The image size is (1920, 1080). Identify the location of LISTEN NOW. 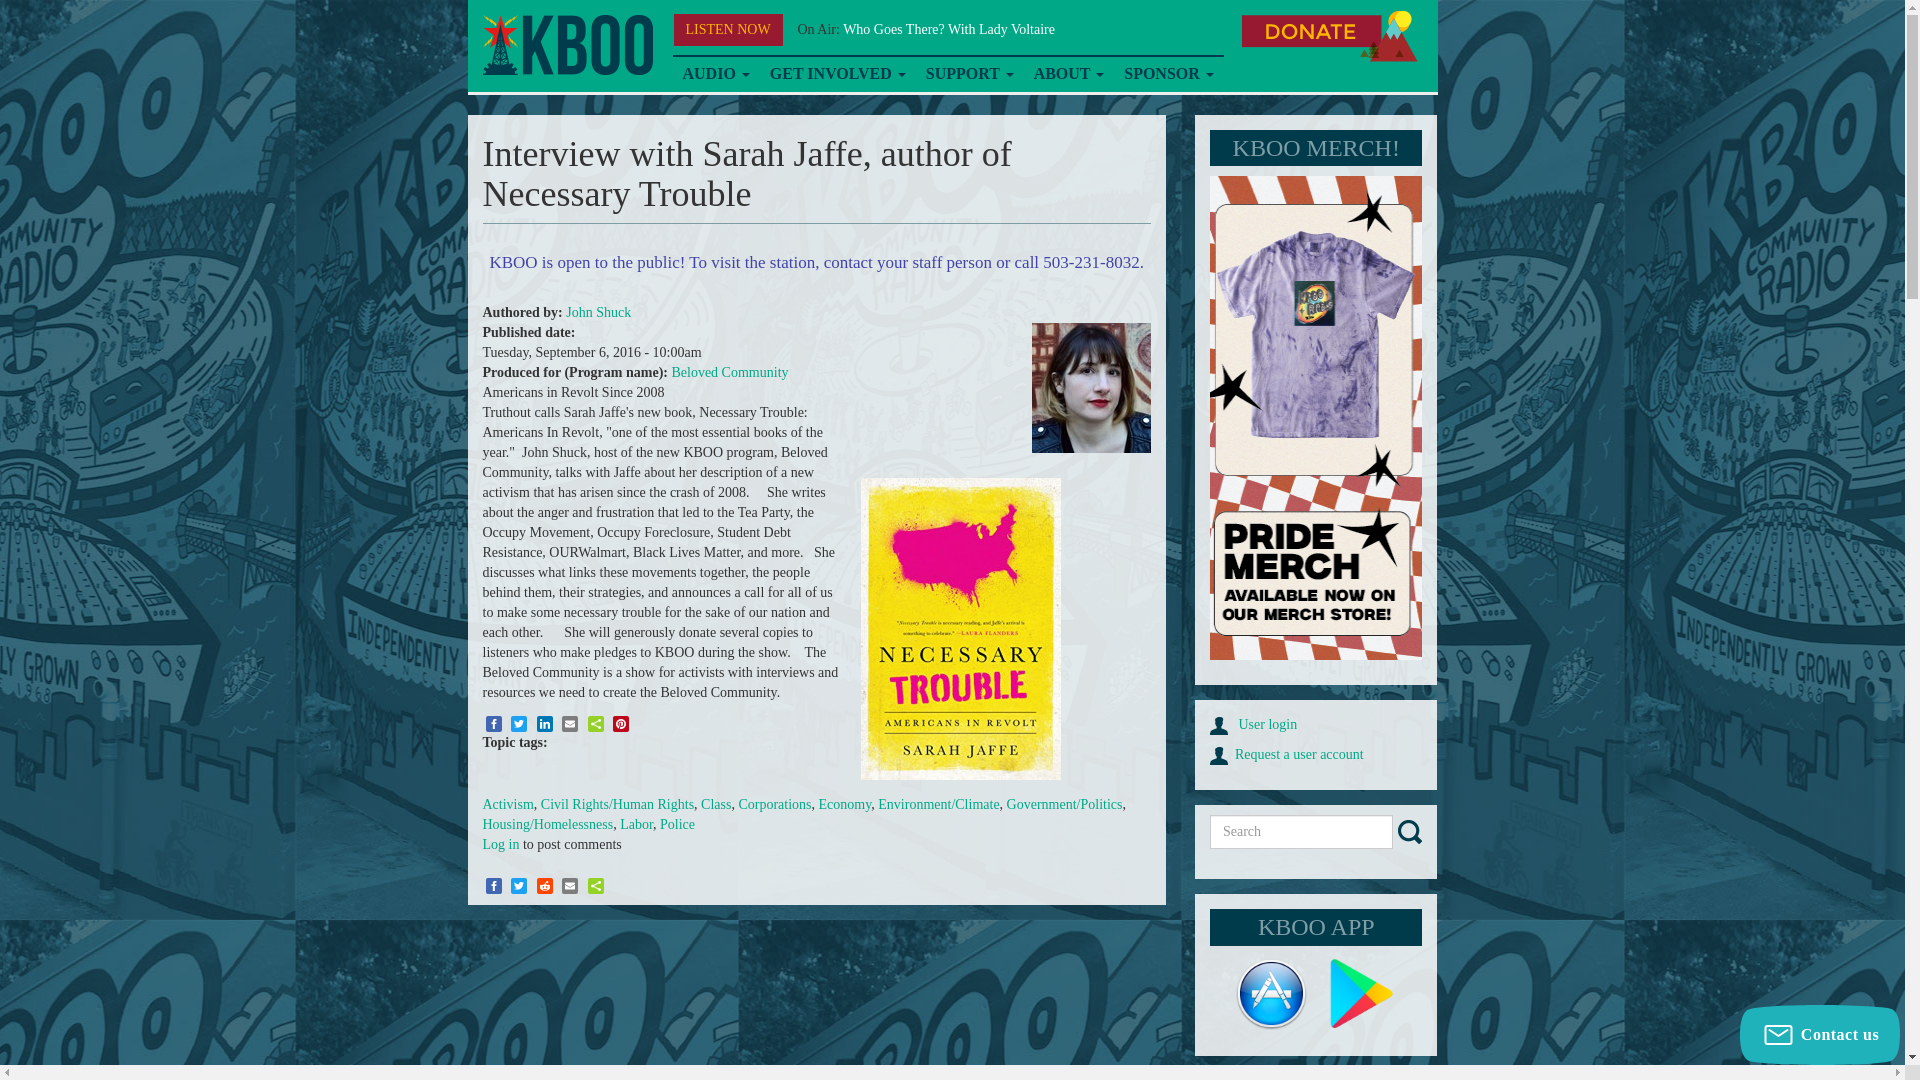
(728, 30).